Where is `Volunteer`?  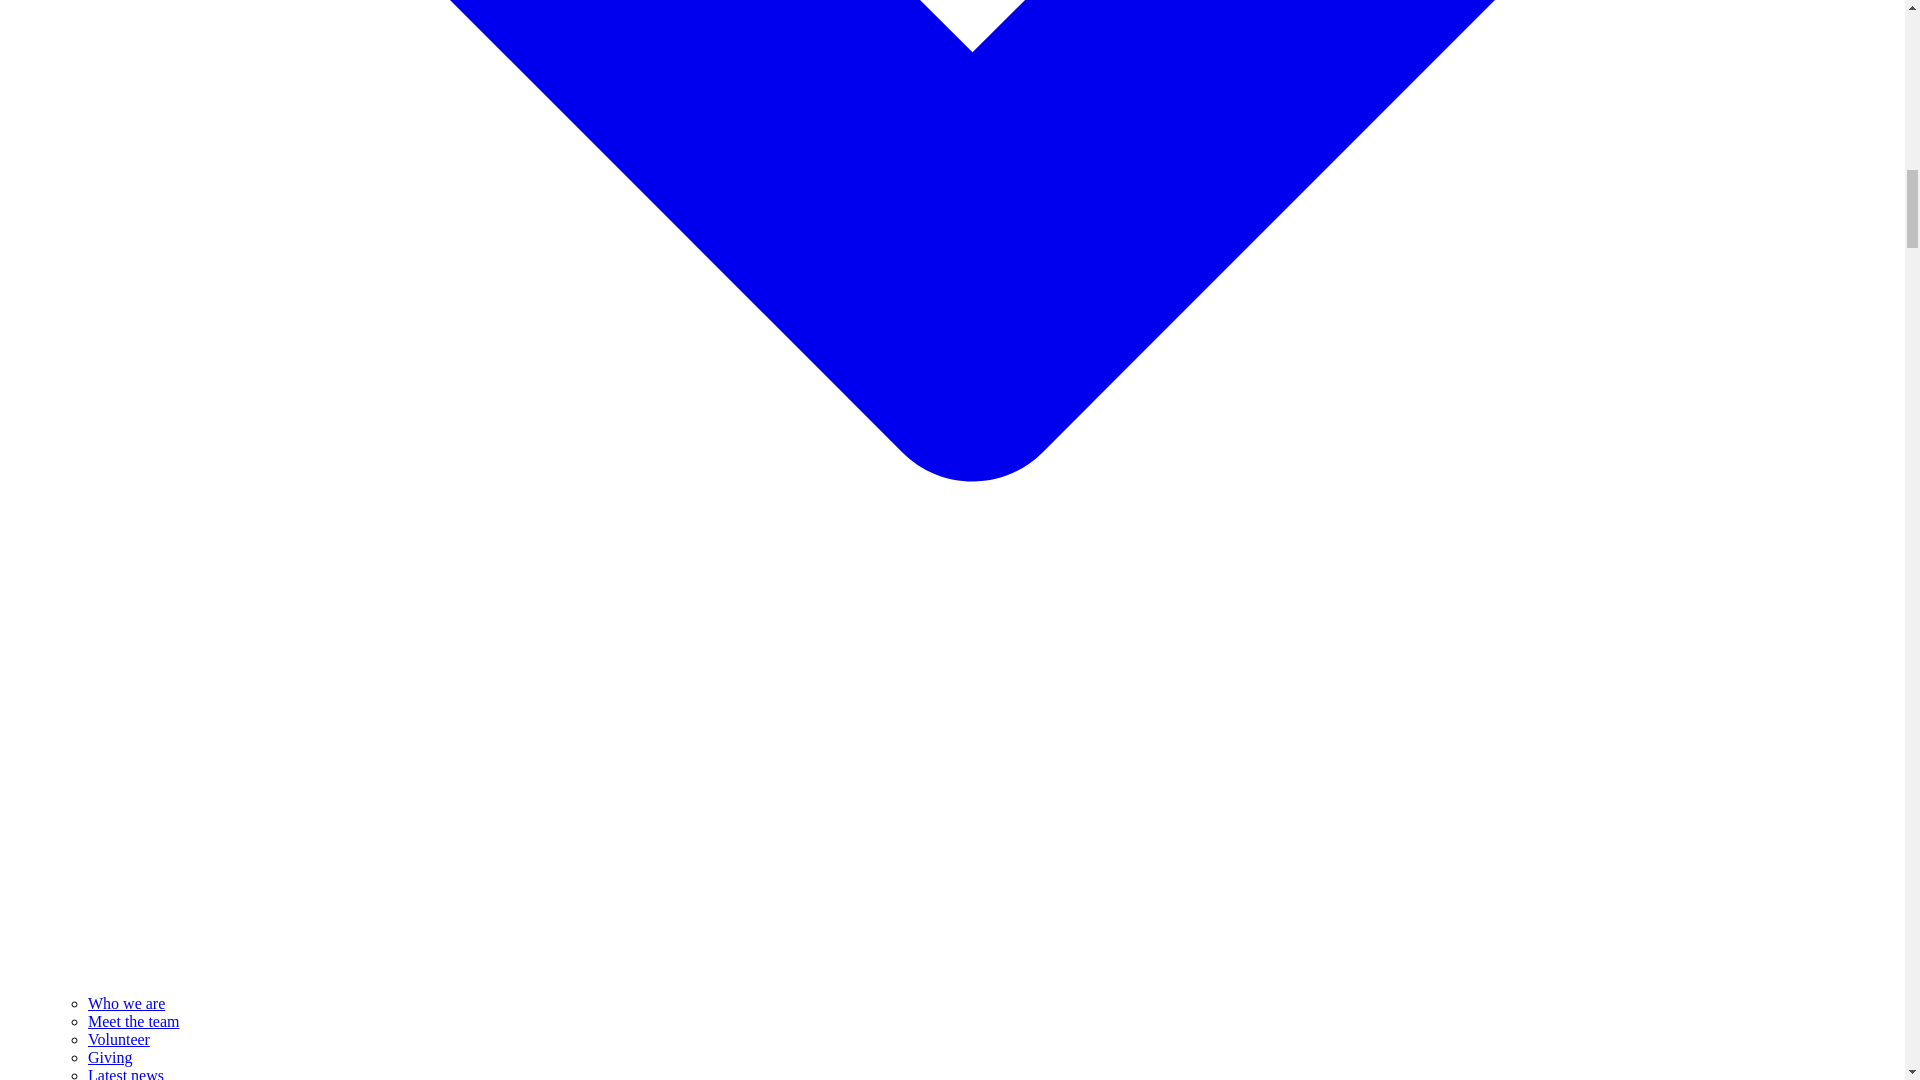 Volunteer is located at coordinates (118, 1039).